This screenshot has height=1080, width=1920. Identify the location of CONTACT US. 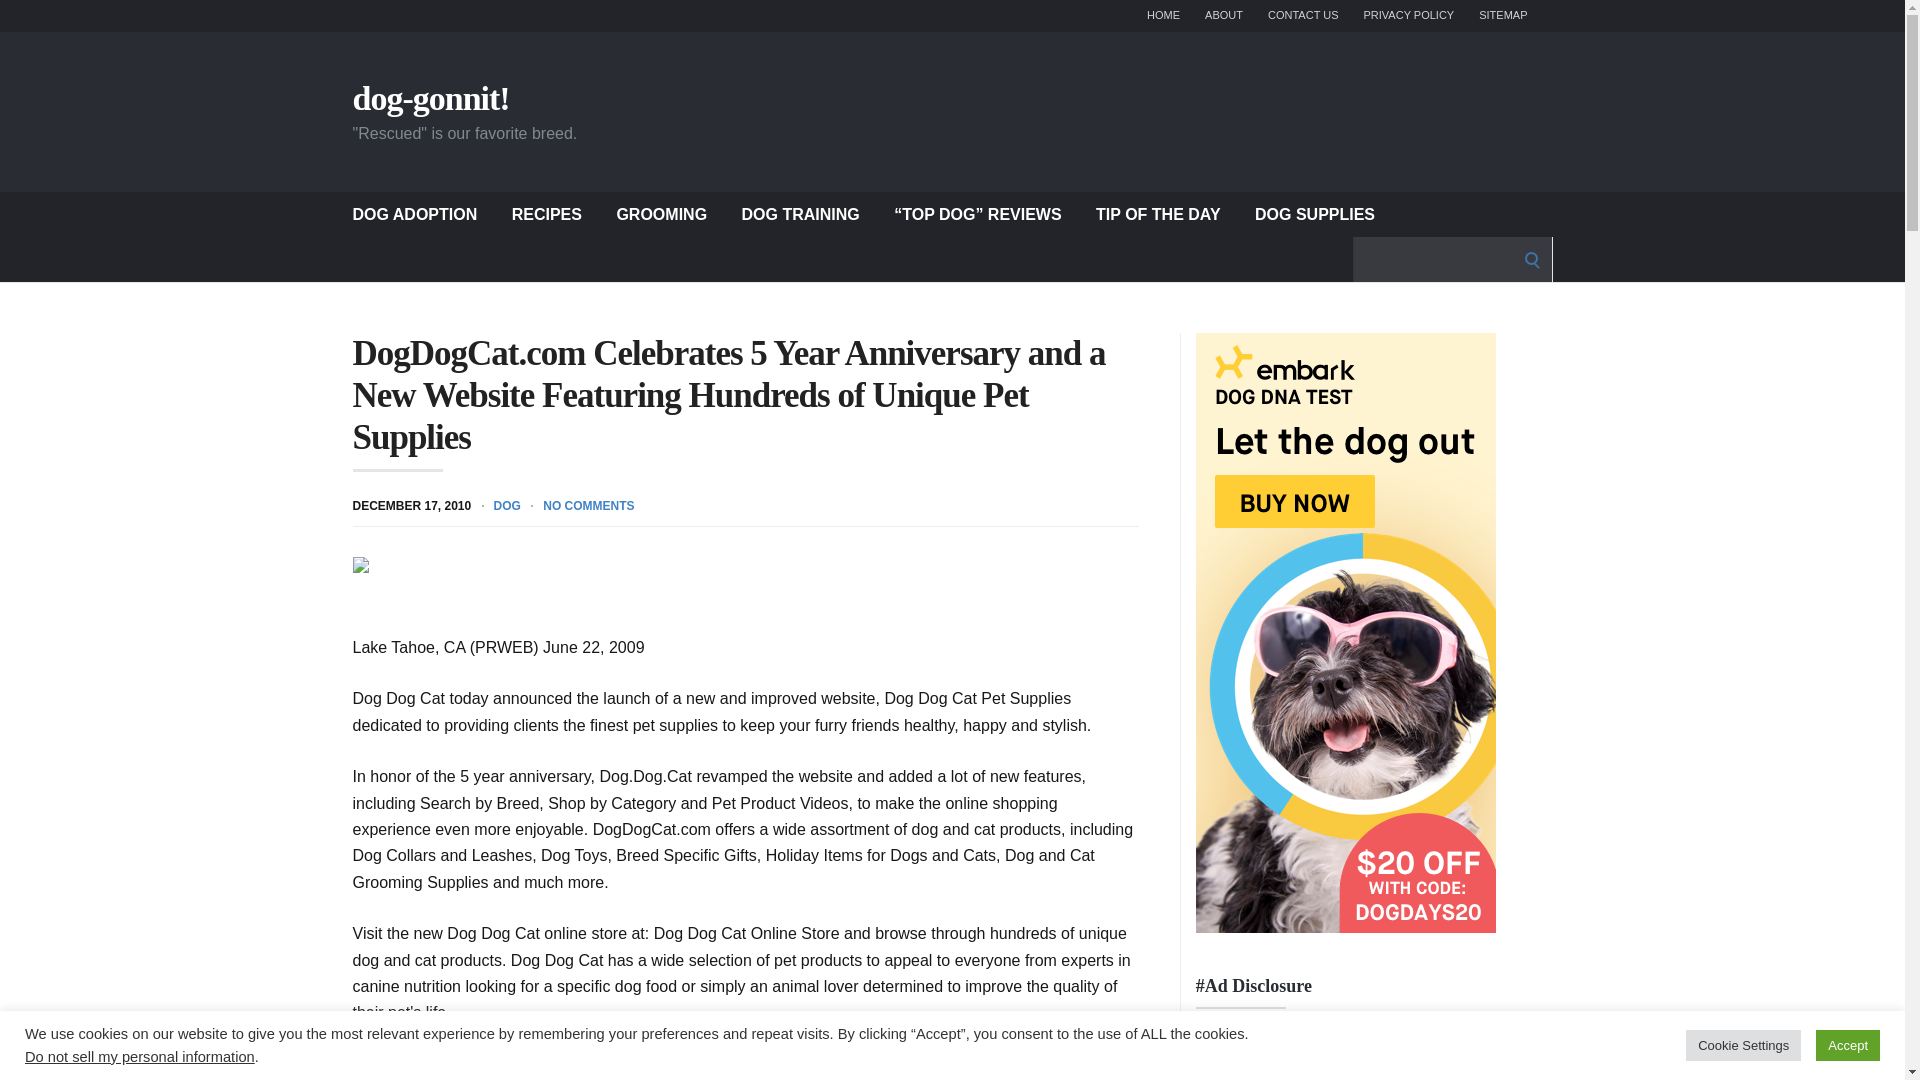
(1302, 16).